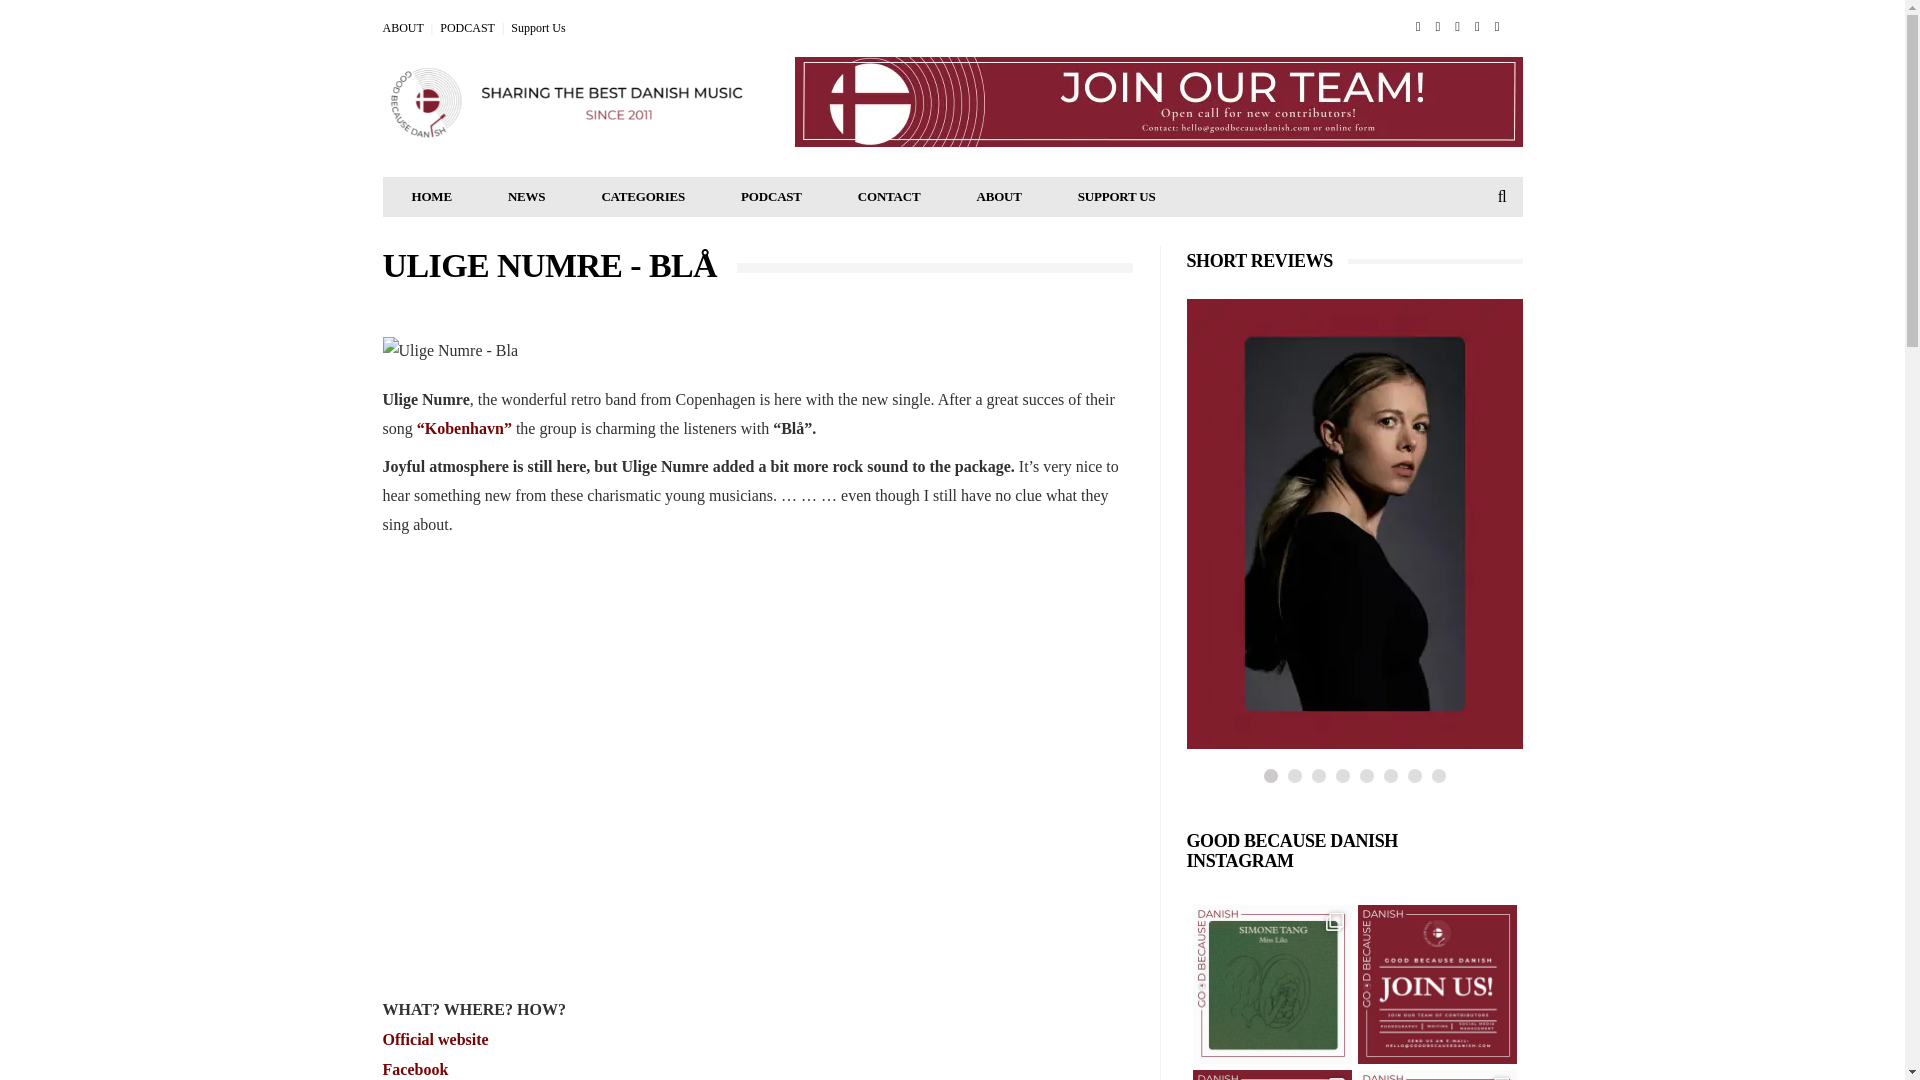  Describe the element at coordinates (770, 197) in the screenshot. I see `PODCAST` at that location.